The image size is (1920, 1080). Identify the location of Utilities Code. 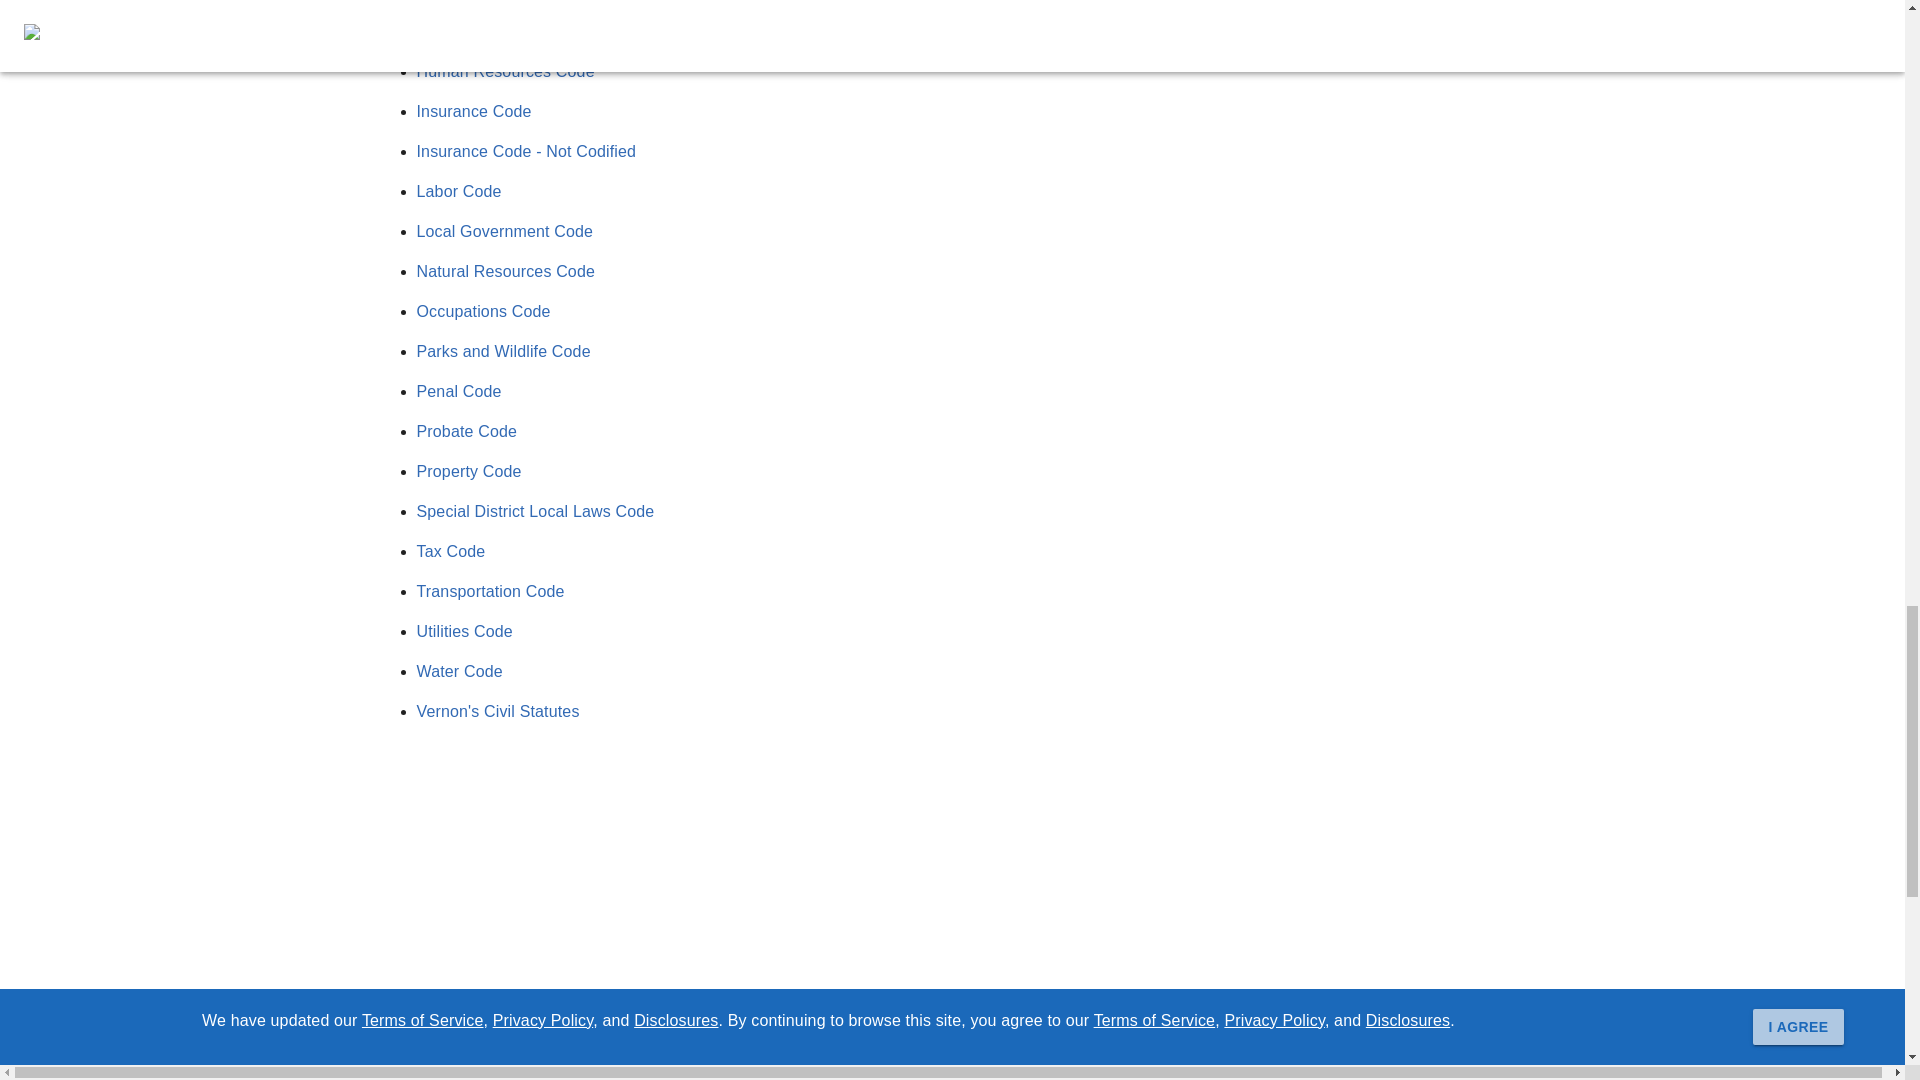
(464, 632).